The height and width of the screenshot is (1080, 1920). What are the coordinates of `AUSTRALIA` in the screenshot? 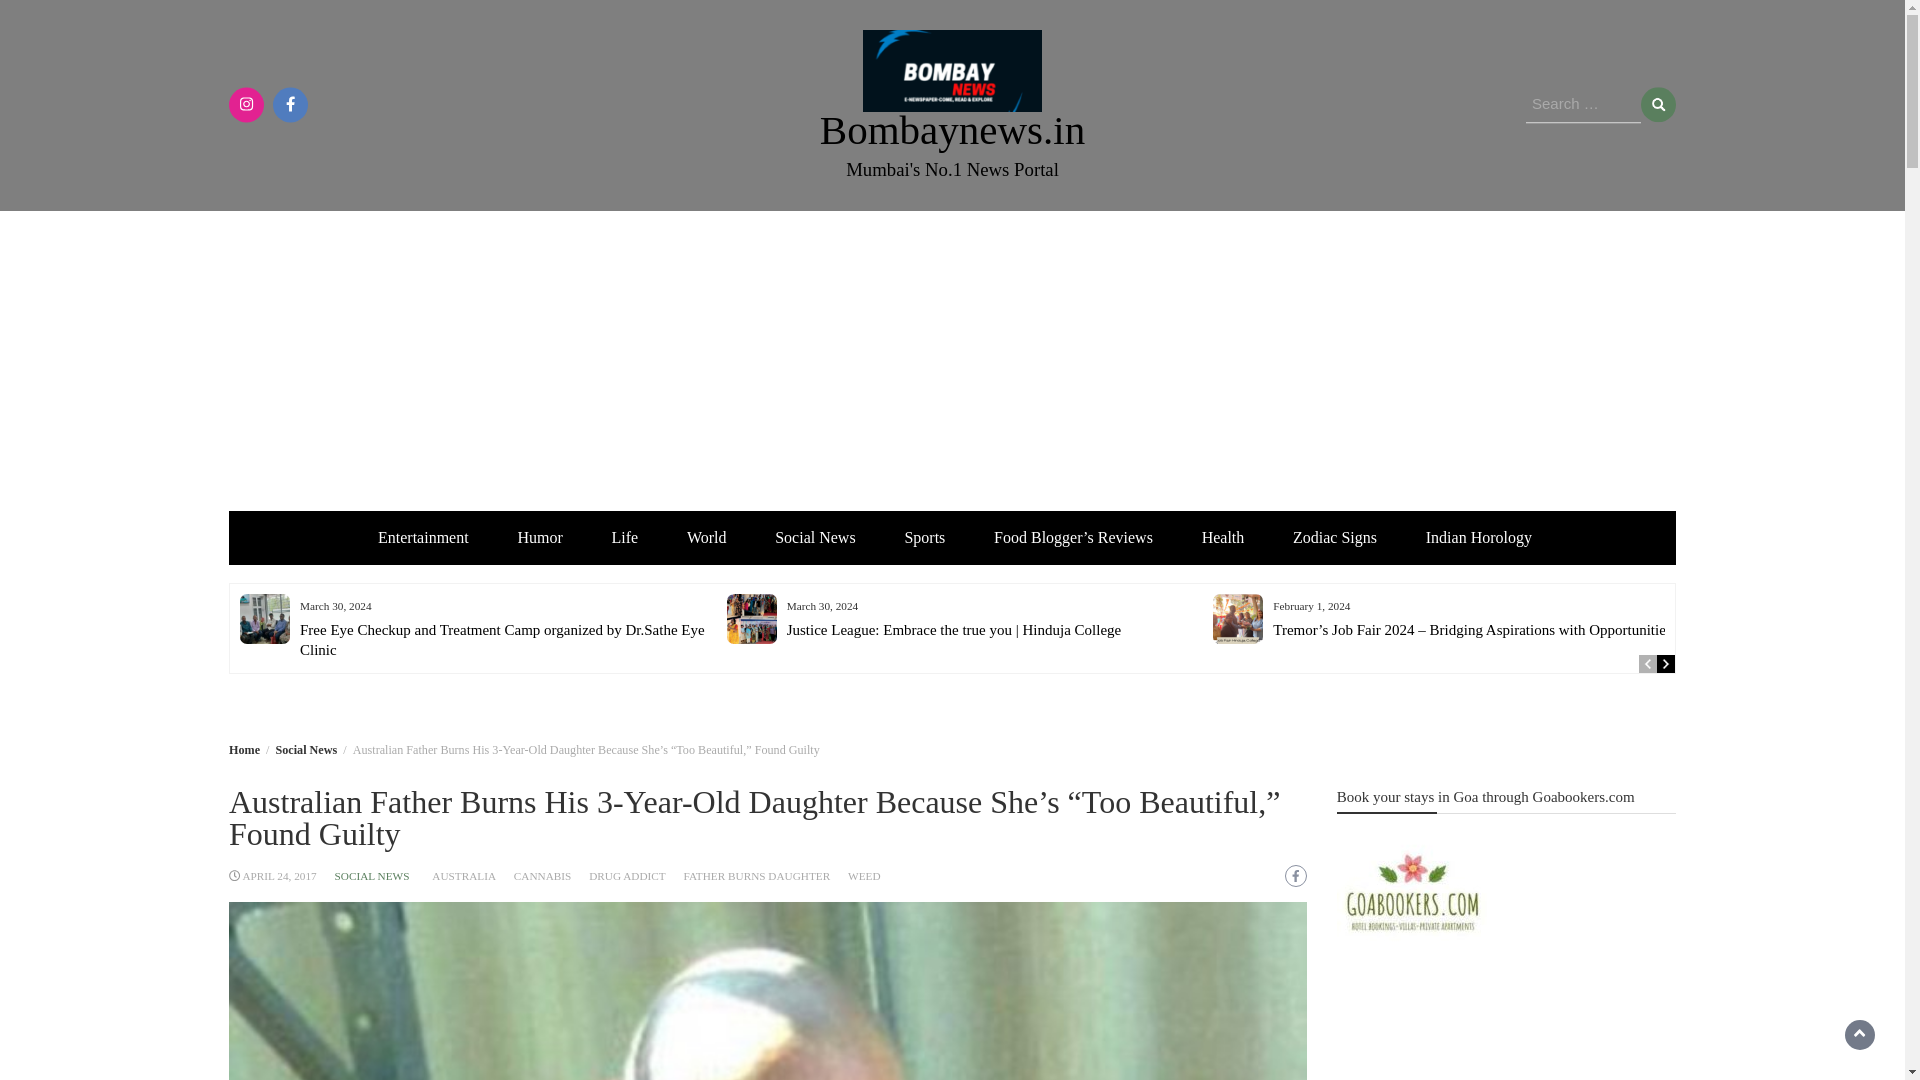 It's located at (464, 876).